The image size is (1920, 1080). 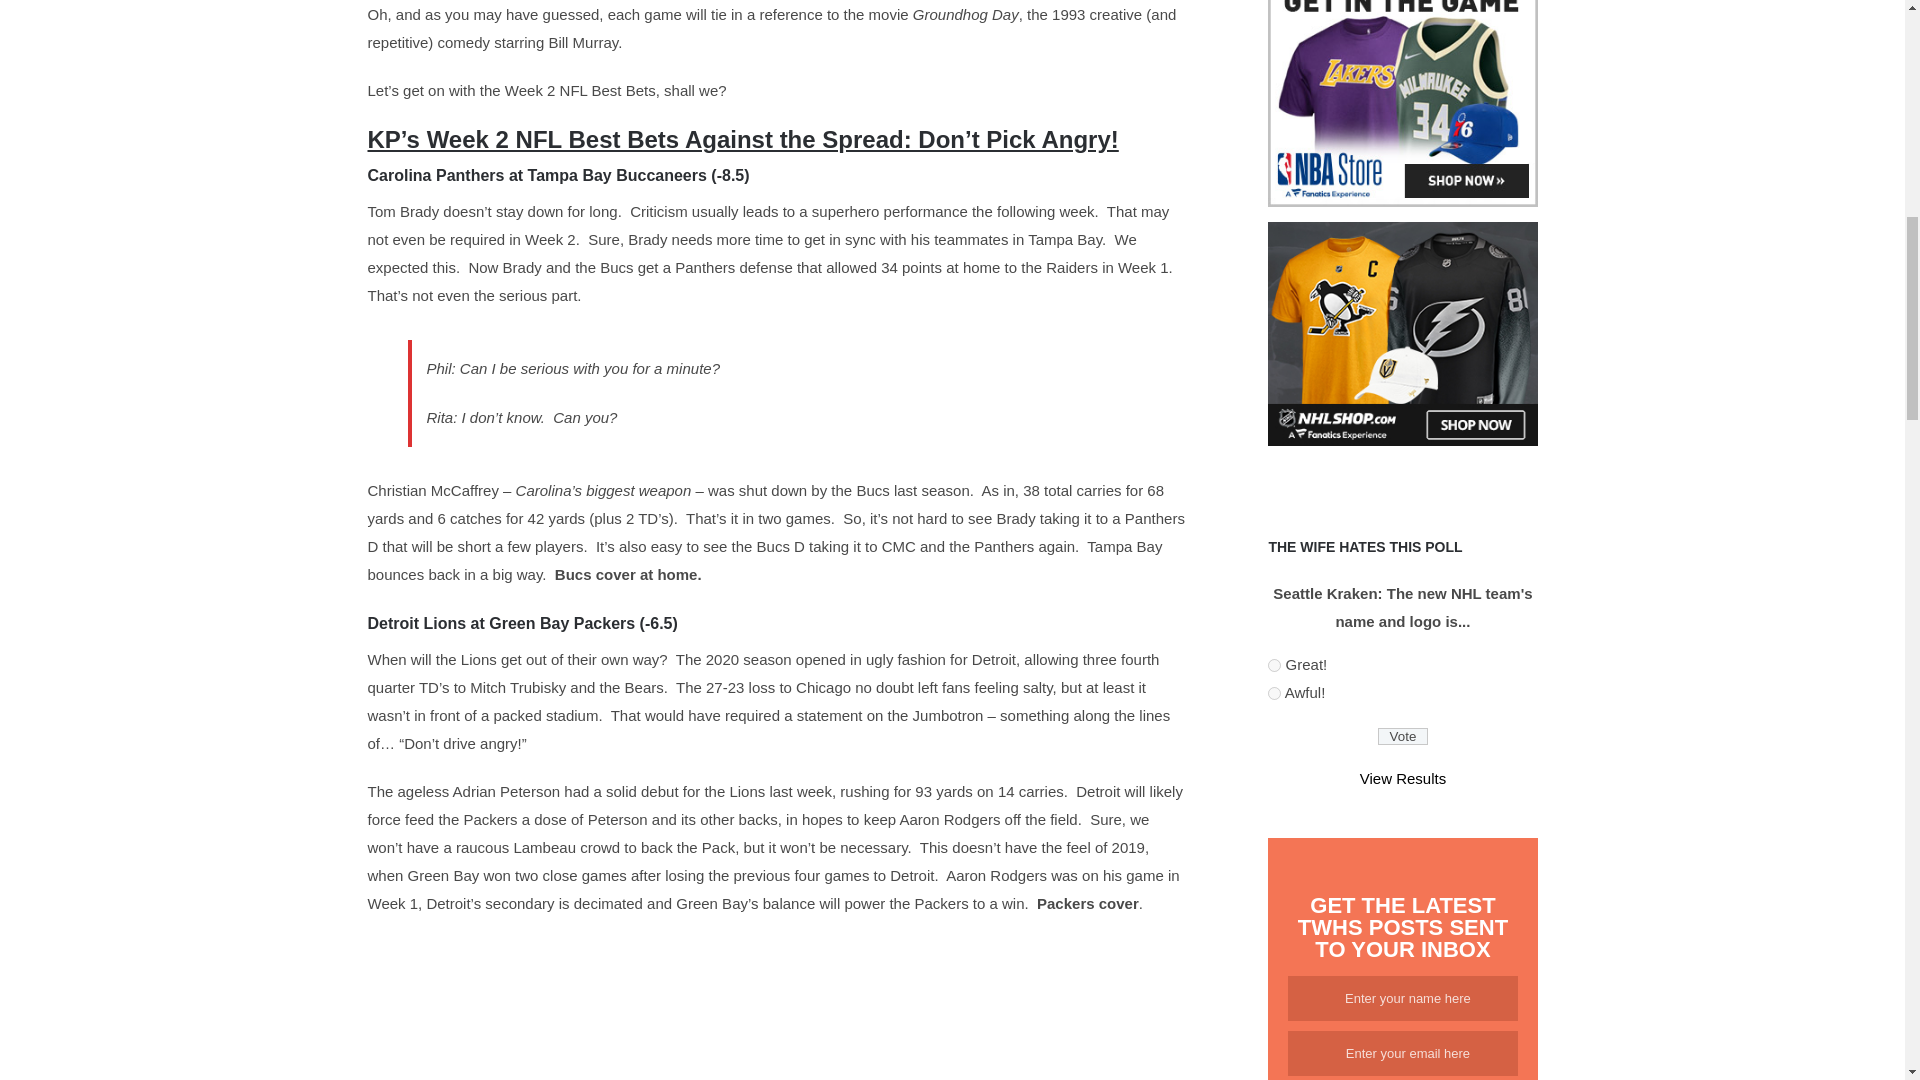 I want to click on 375, so click(x=1274, y=692).